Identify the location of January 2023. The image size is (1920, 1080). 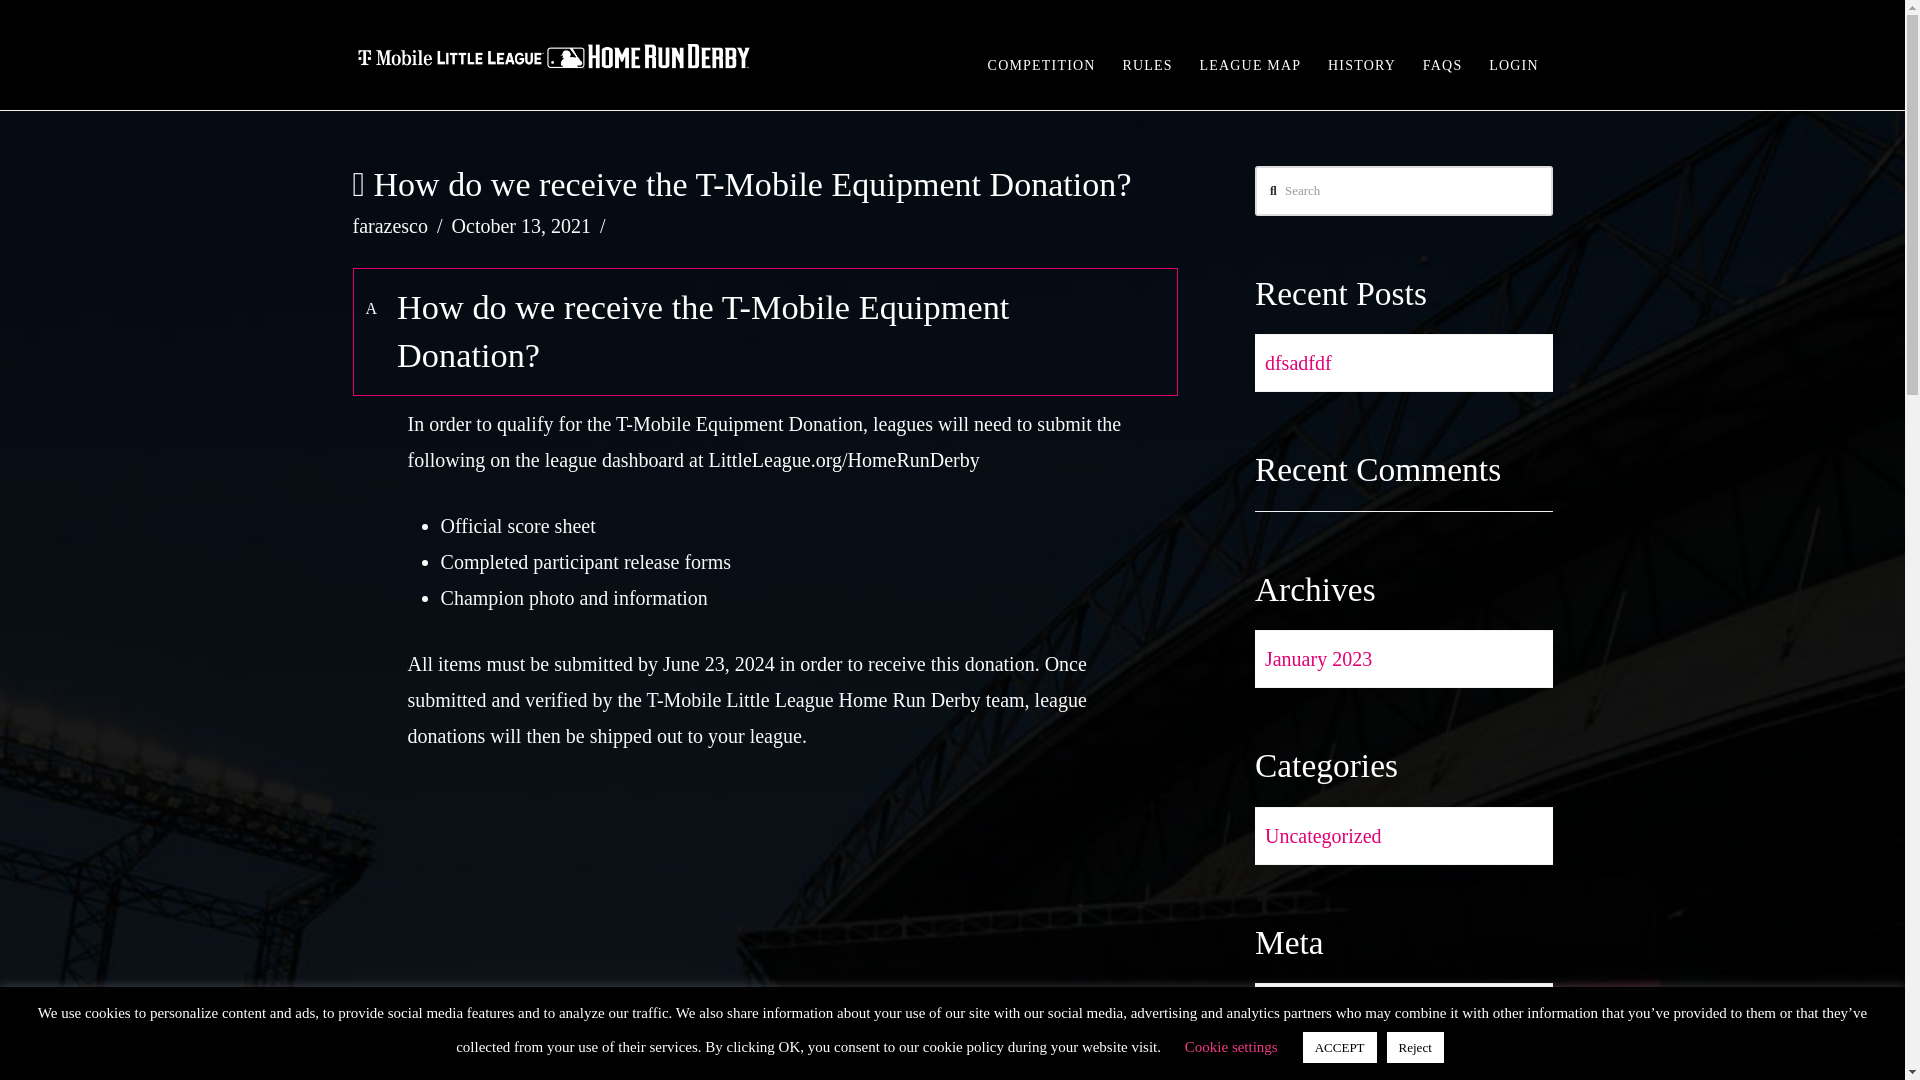
(1314, 658).